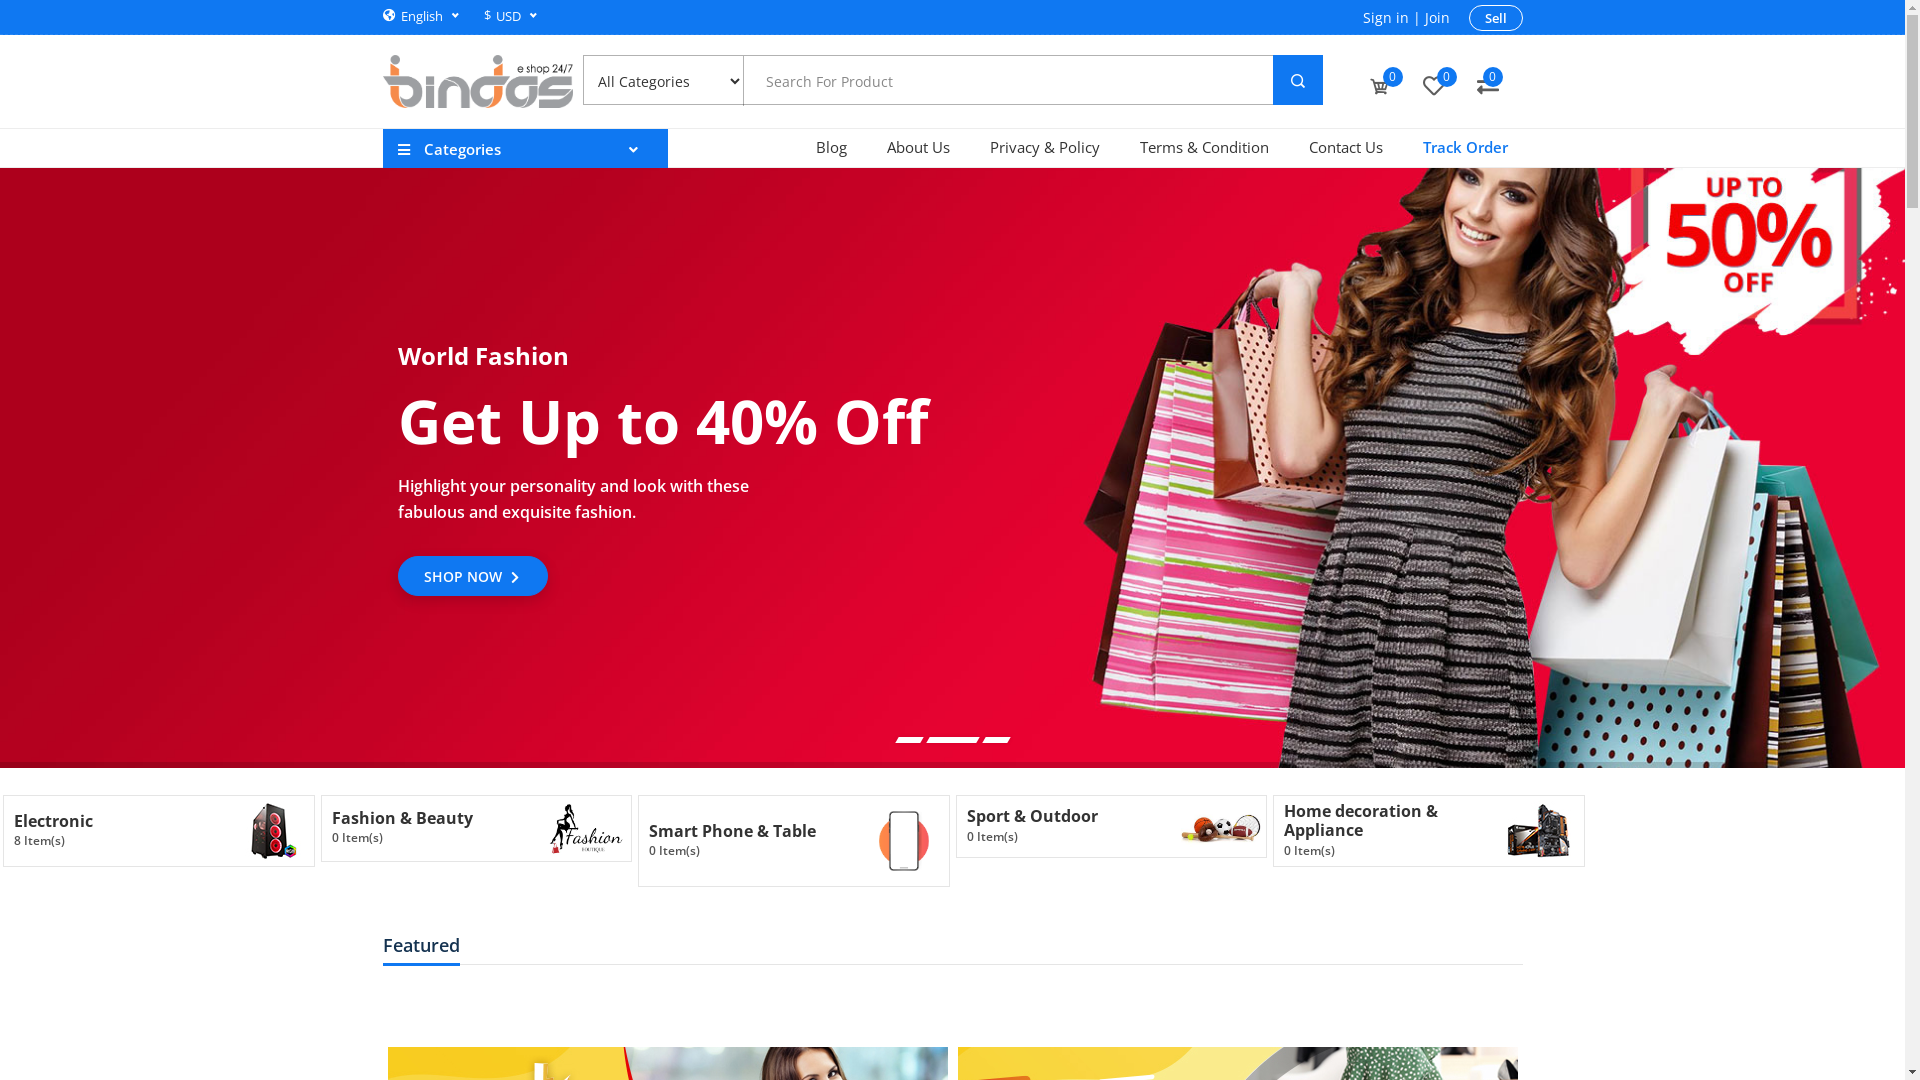 Image resolution: width=1920 pixels, height=1080 pixels. I want to click on Privacy & Policy, so click(1045, 149).